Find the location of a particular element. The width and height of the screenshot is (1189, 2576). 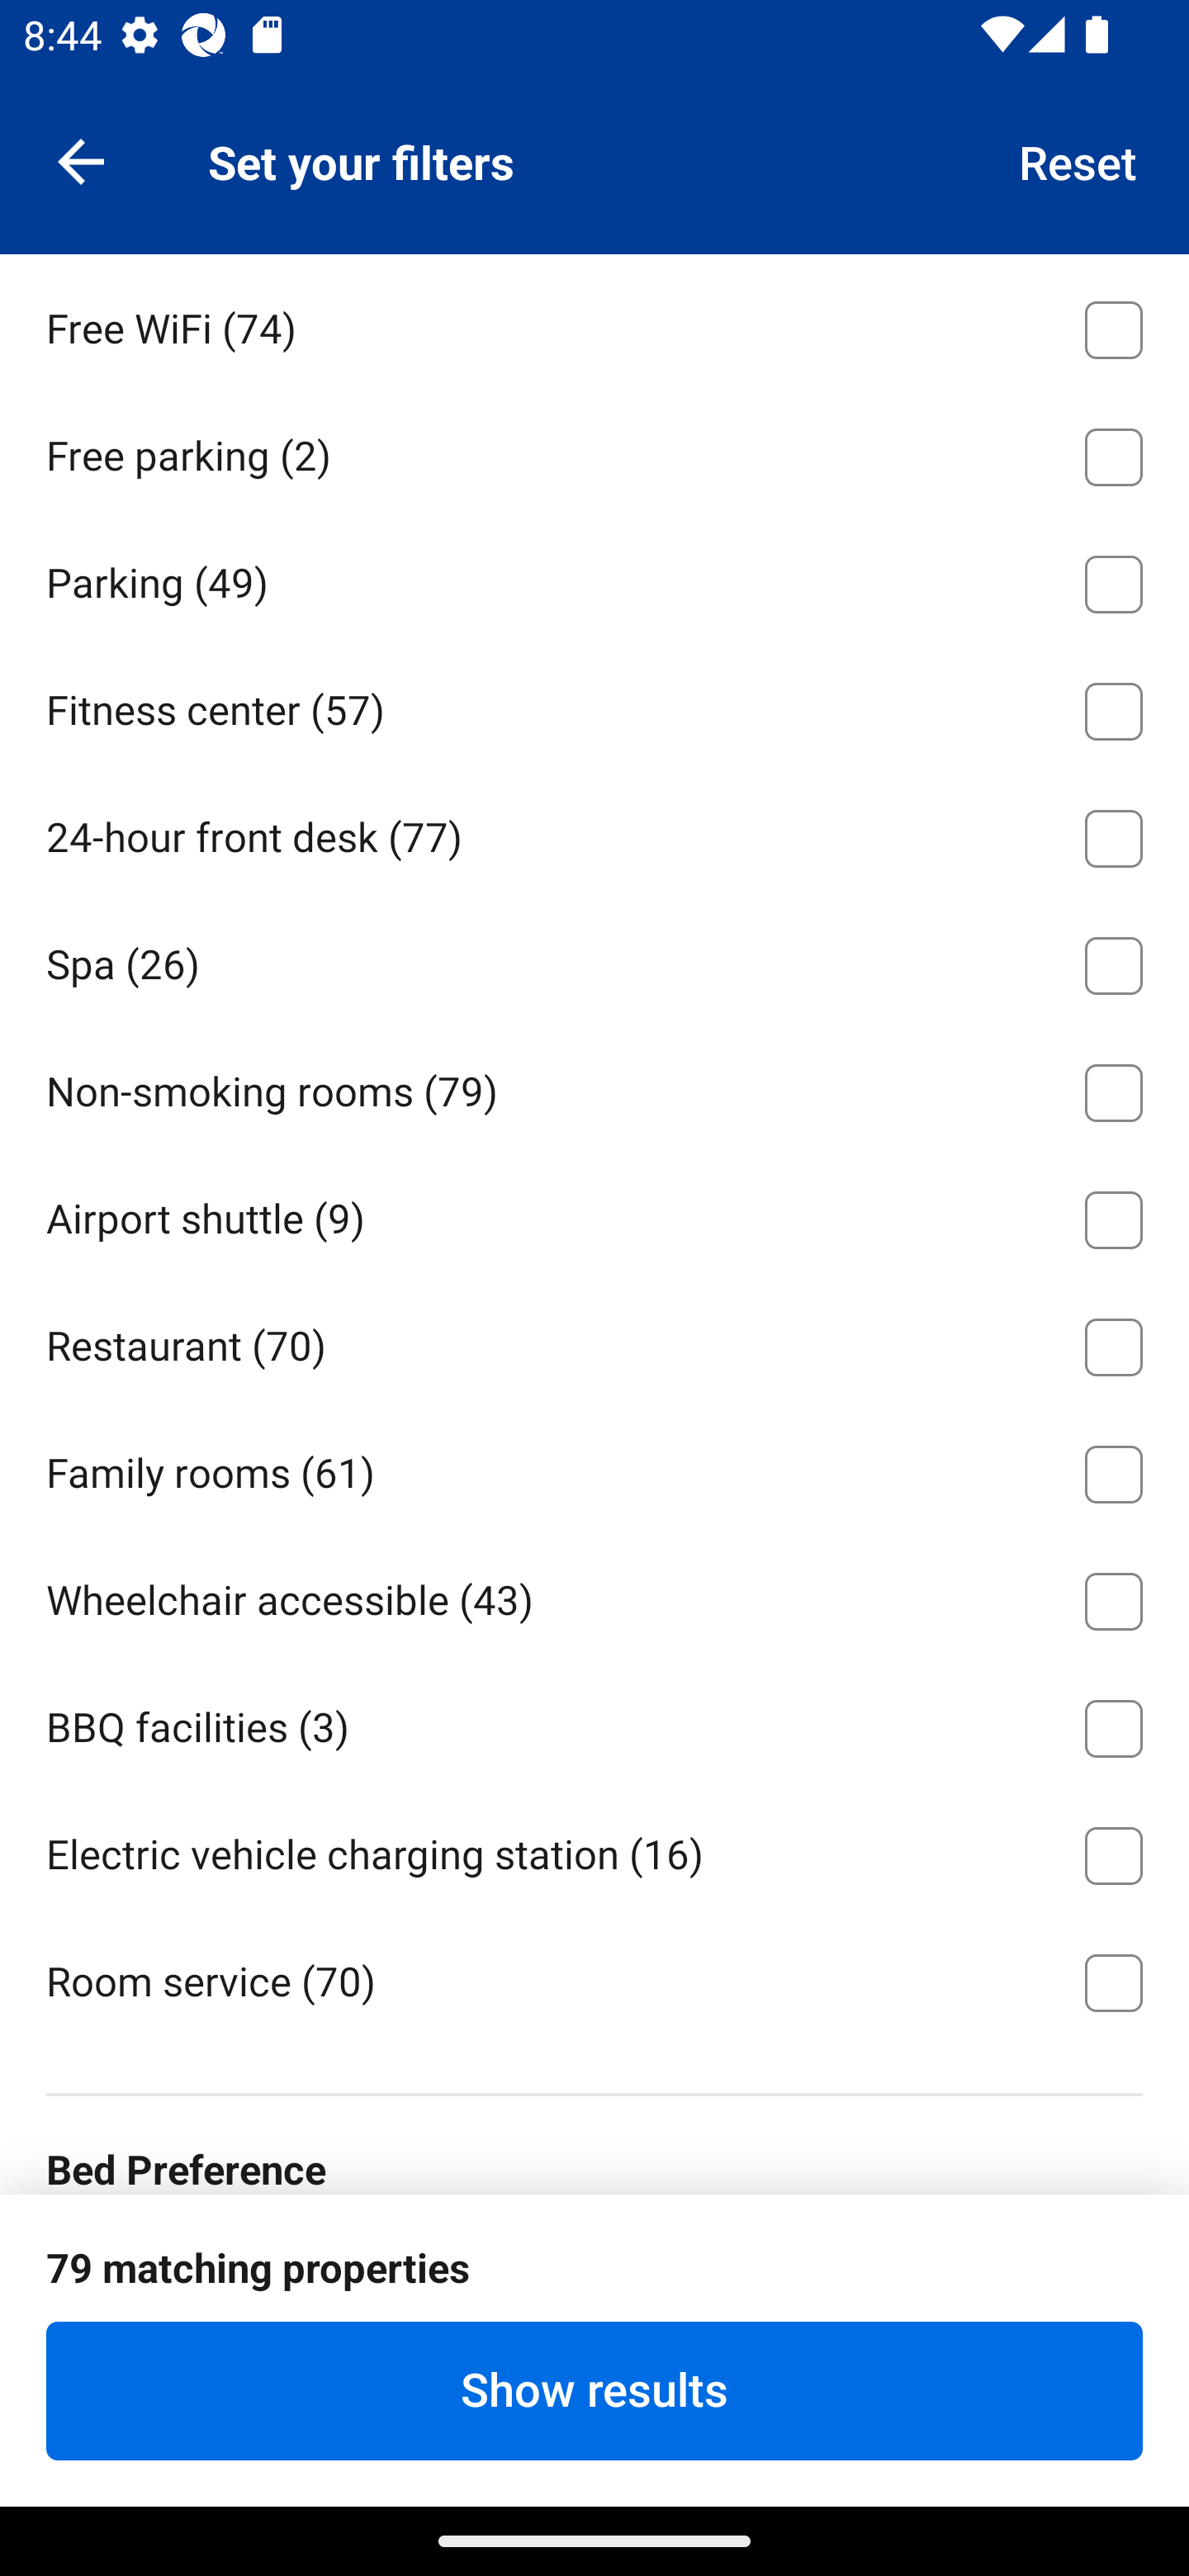

Parking ⁦(49) is located at coordinates (594, 578).